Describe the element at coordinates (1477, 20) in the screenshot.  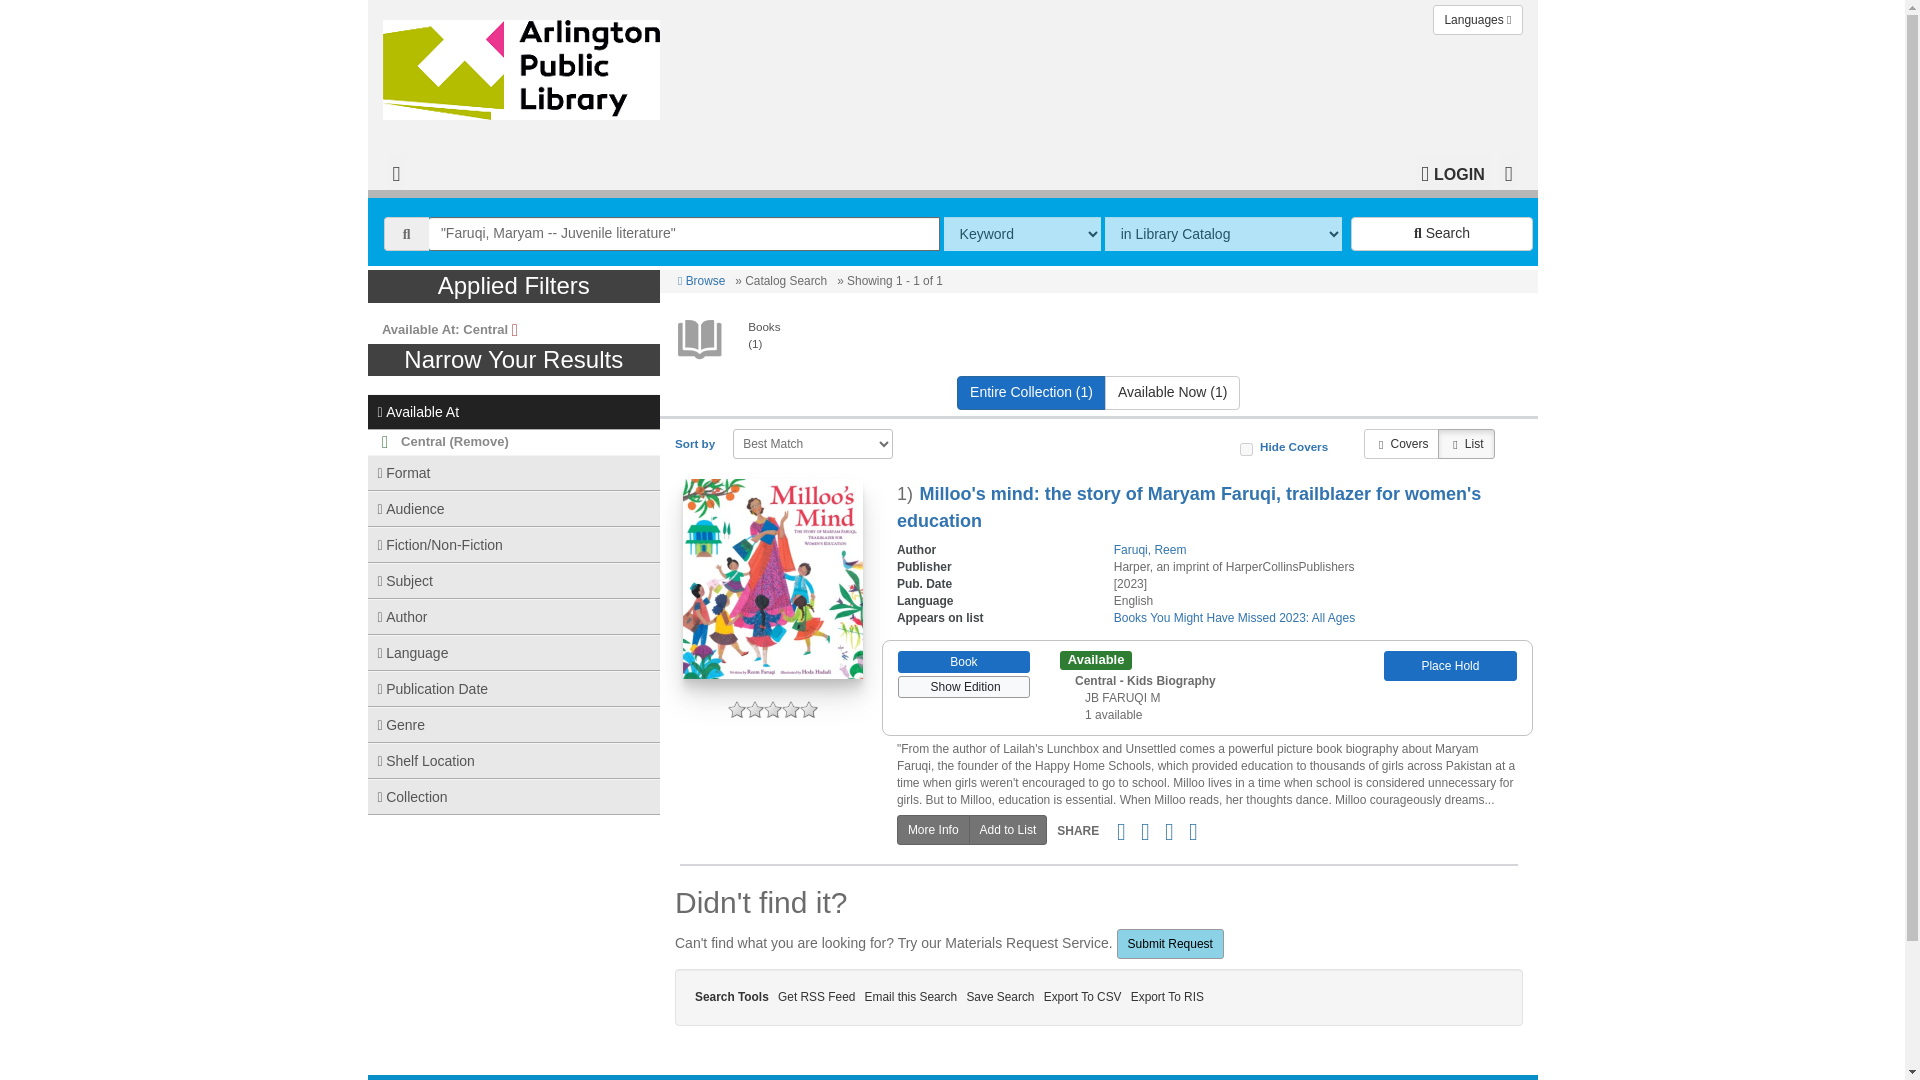
I see `Languages ` at that location.